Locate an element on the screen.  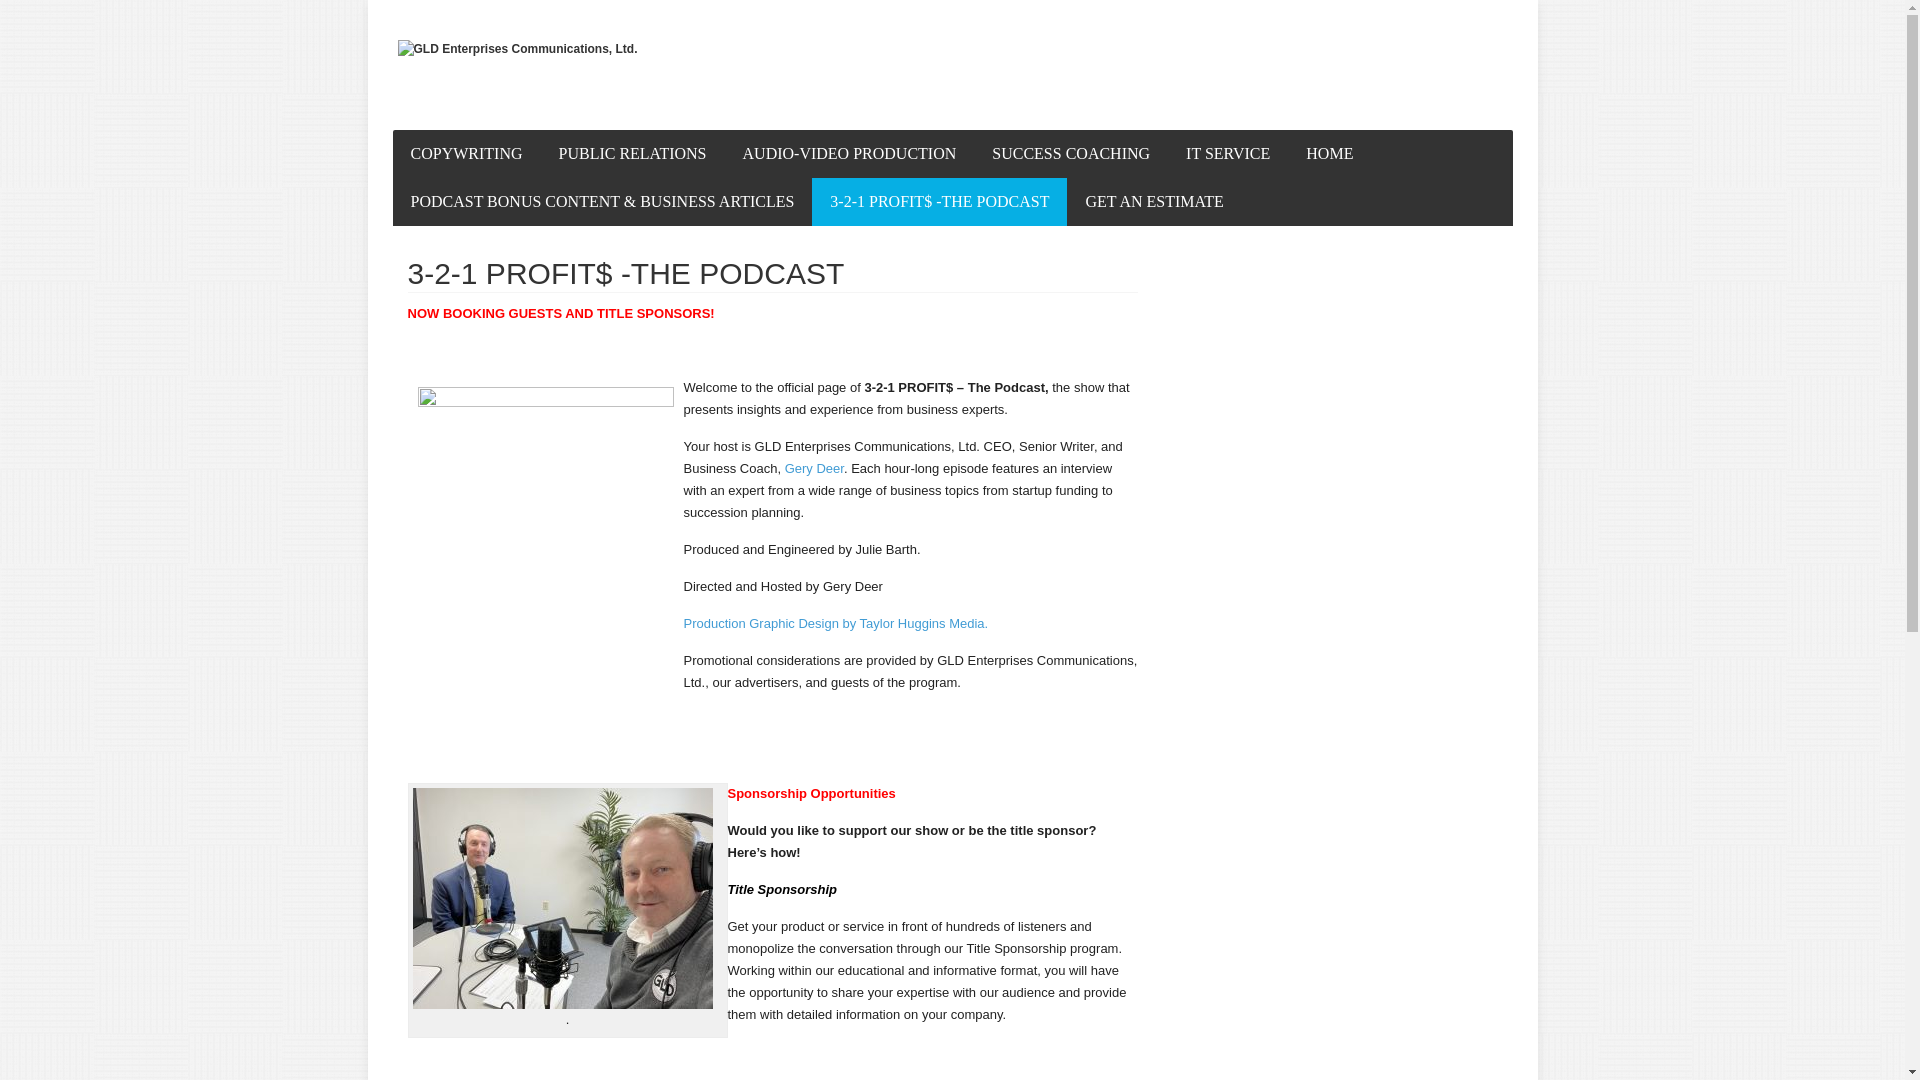
GET AN ESTIMATE is located at coordinates (1154, 202).